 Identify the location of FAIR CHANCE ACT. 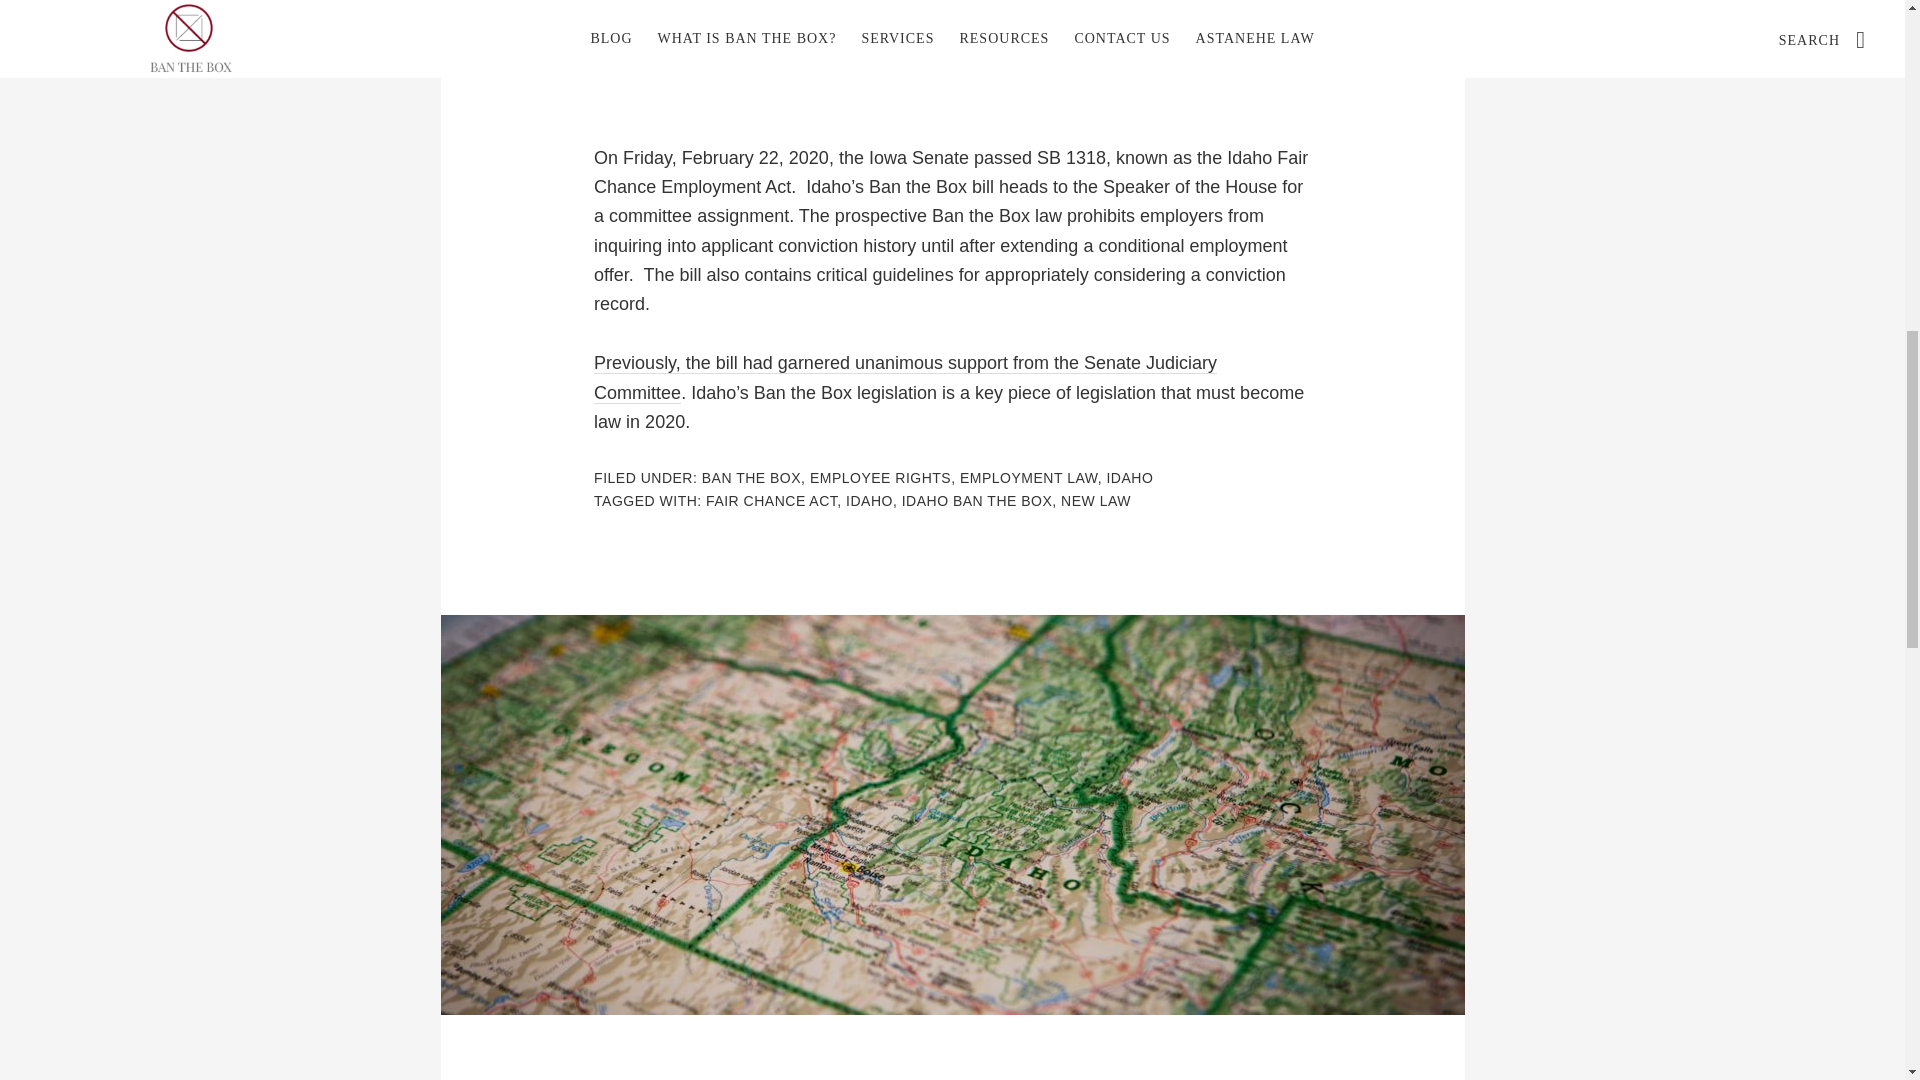
(772, 500).